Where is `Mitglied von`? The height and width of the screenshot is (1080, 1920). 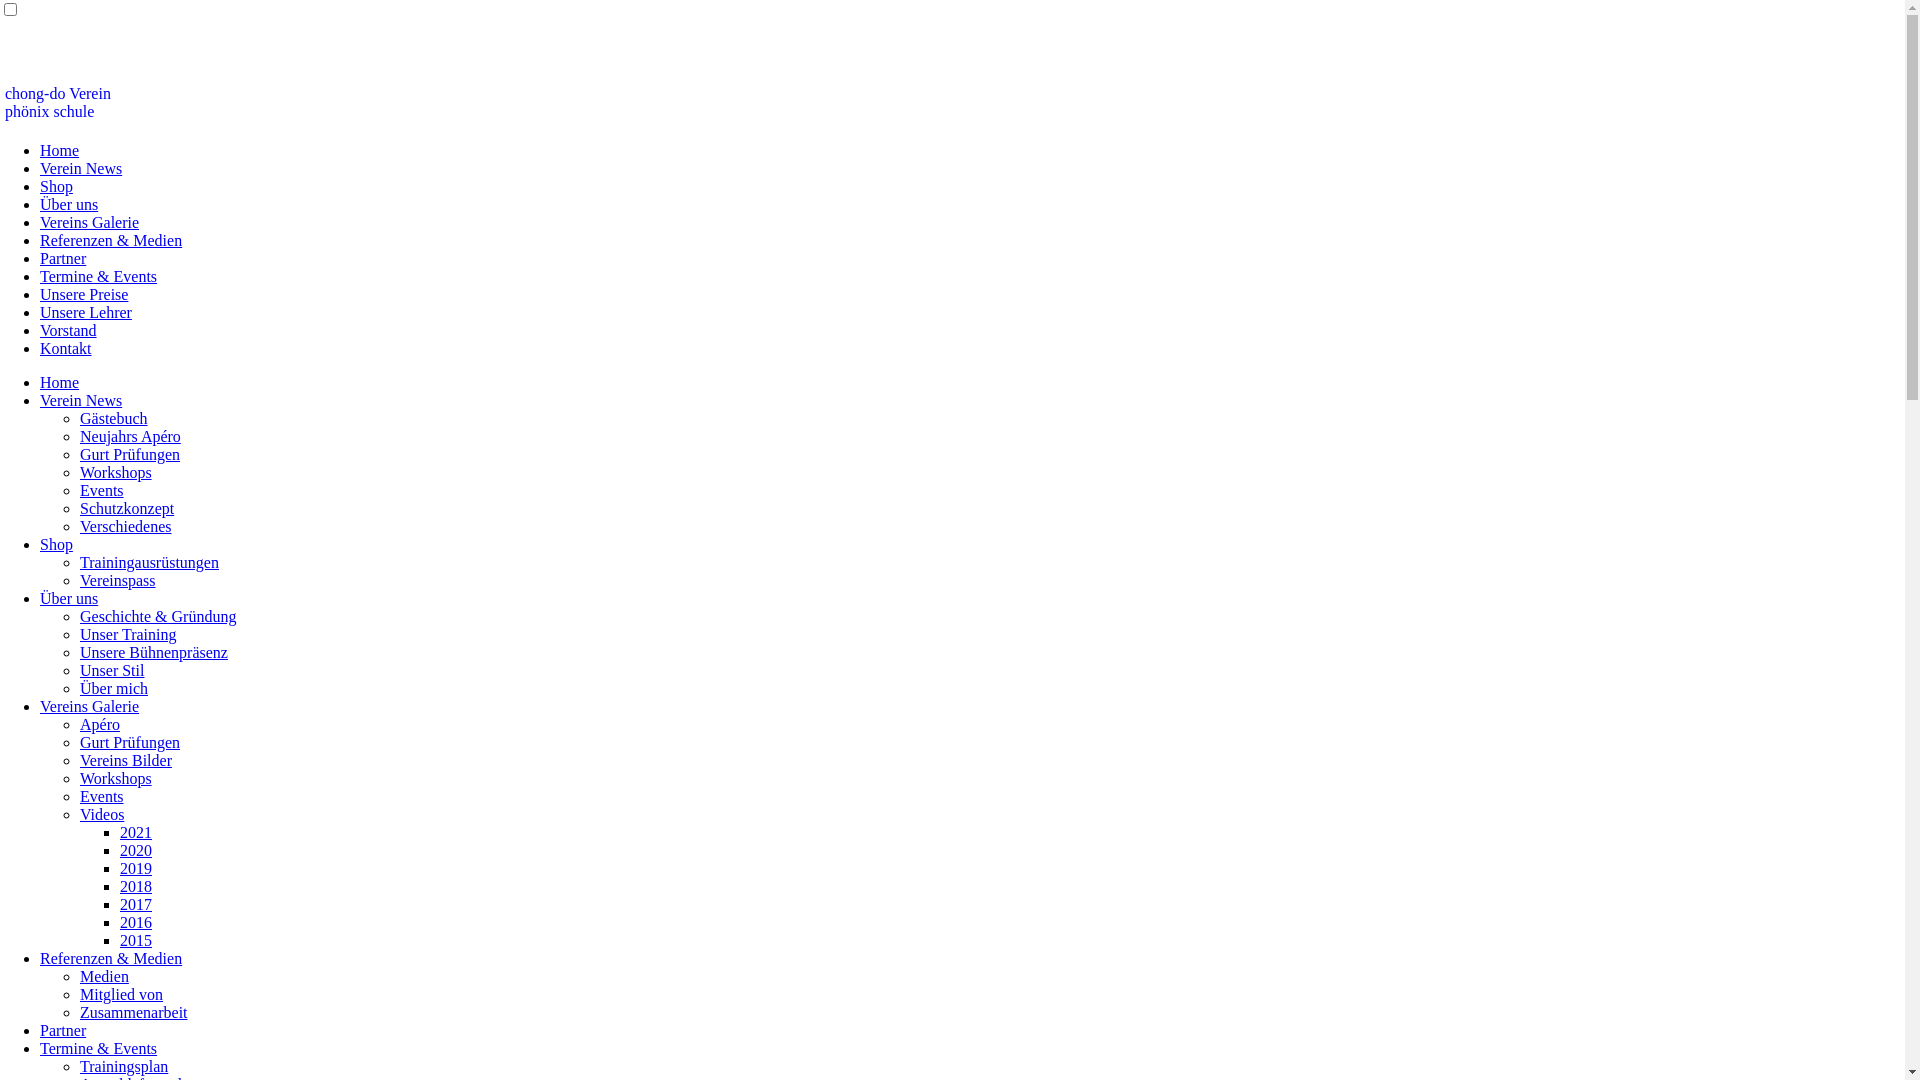 Mitglied von is located at coordinates (122, 994).